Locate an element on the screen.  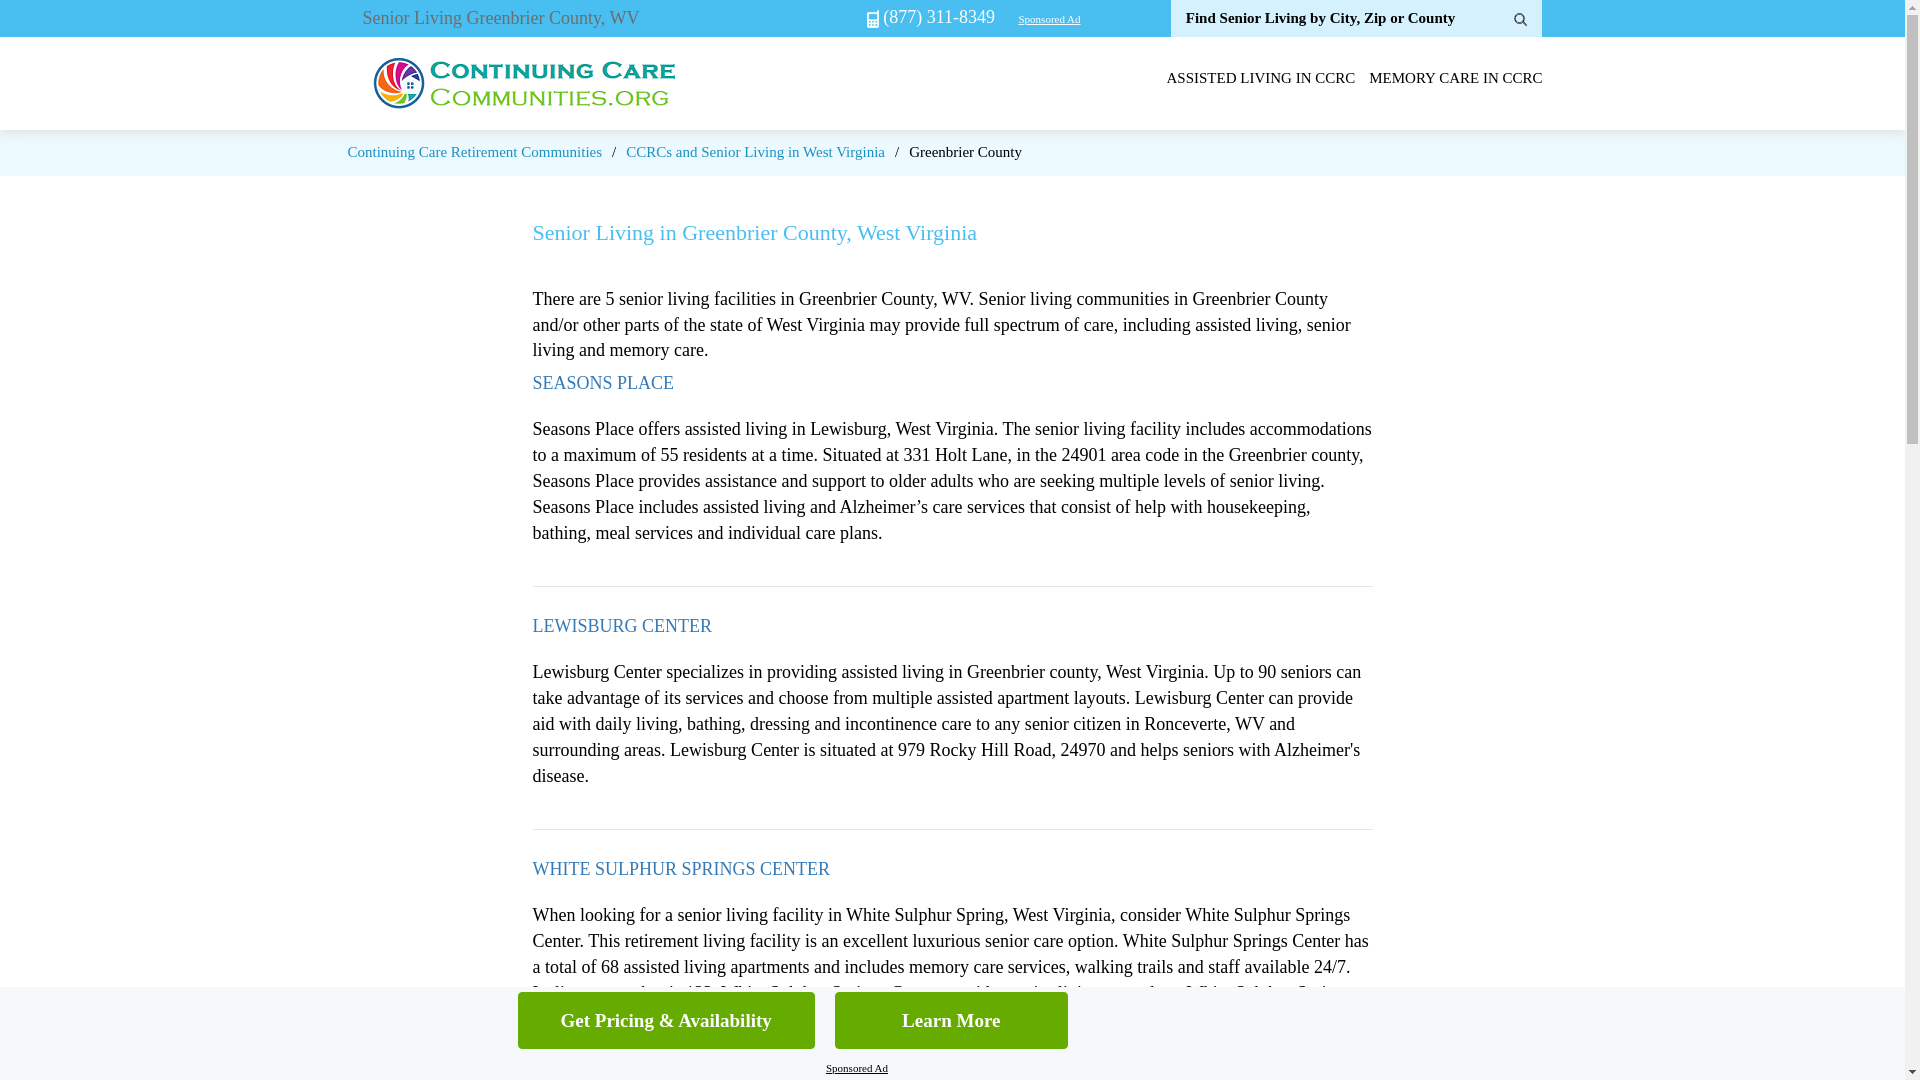
CCRCs and Senior Living in West Virginia is located at coordinates (755, 151).